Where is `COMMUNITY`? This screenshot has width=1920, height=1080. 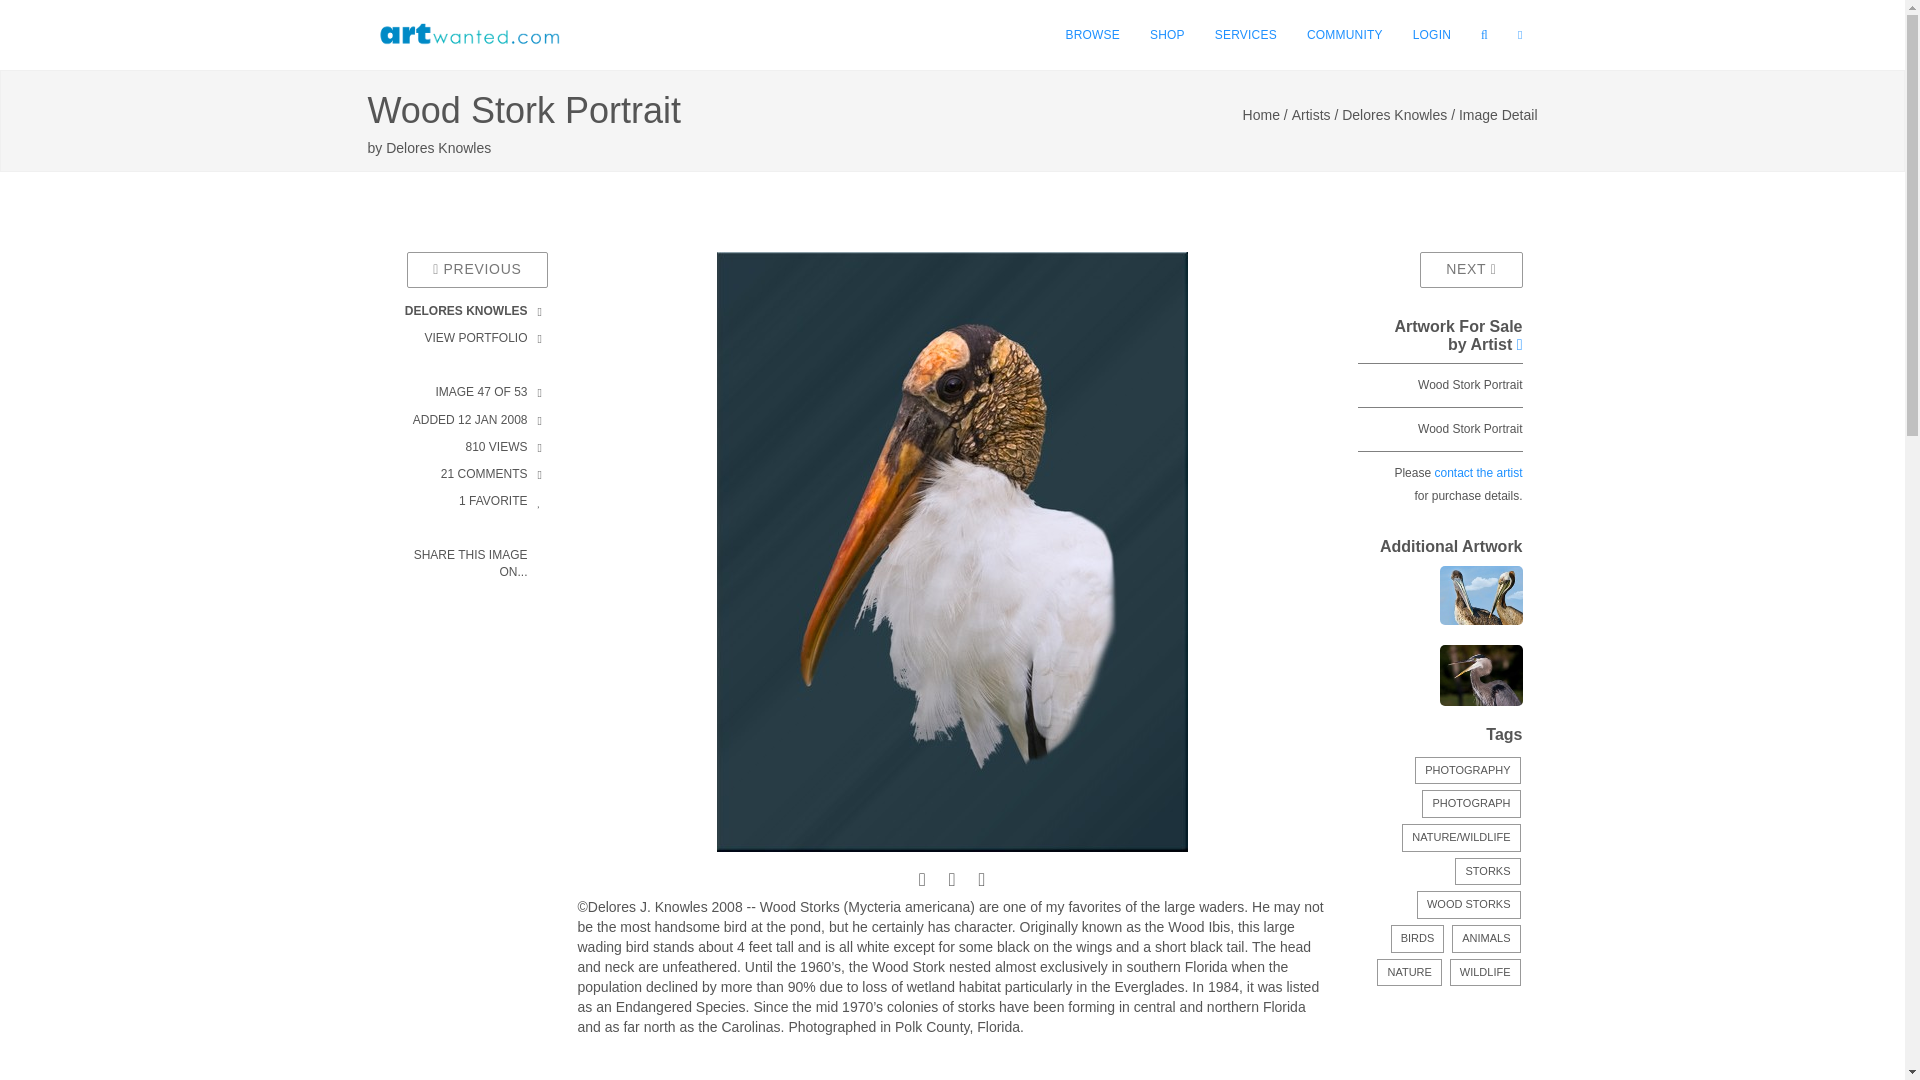
COMMUNITY is located at coordinates (1344, 35).